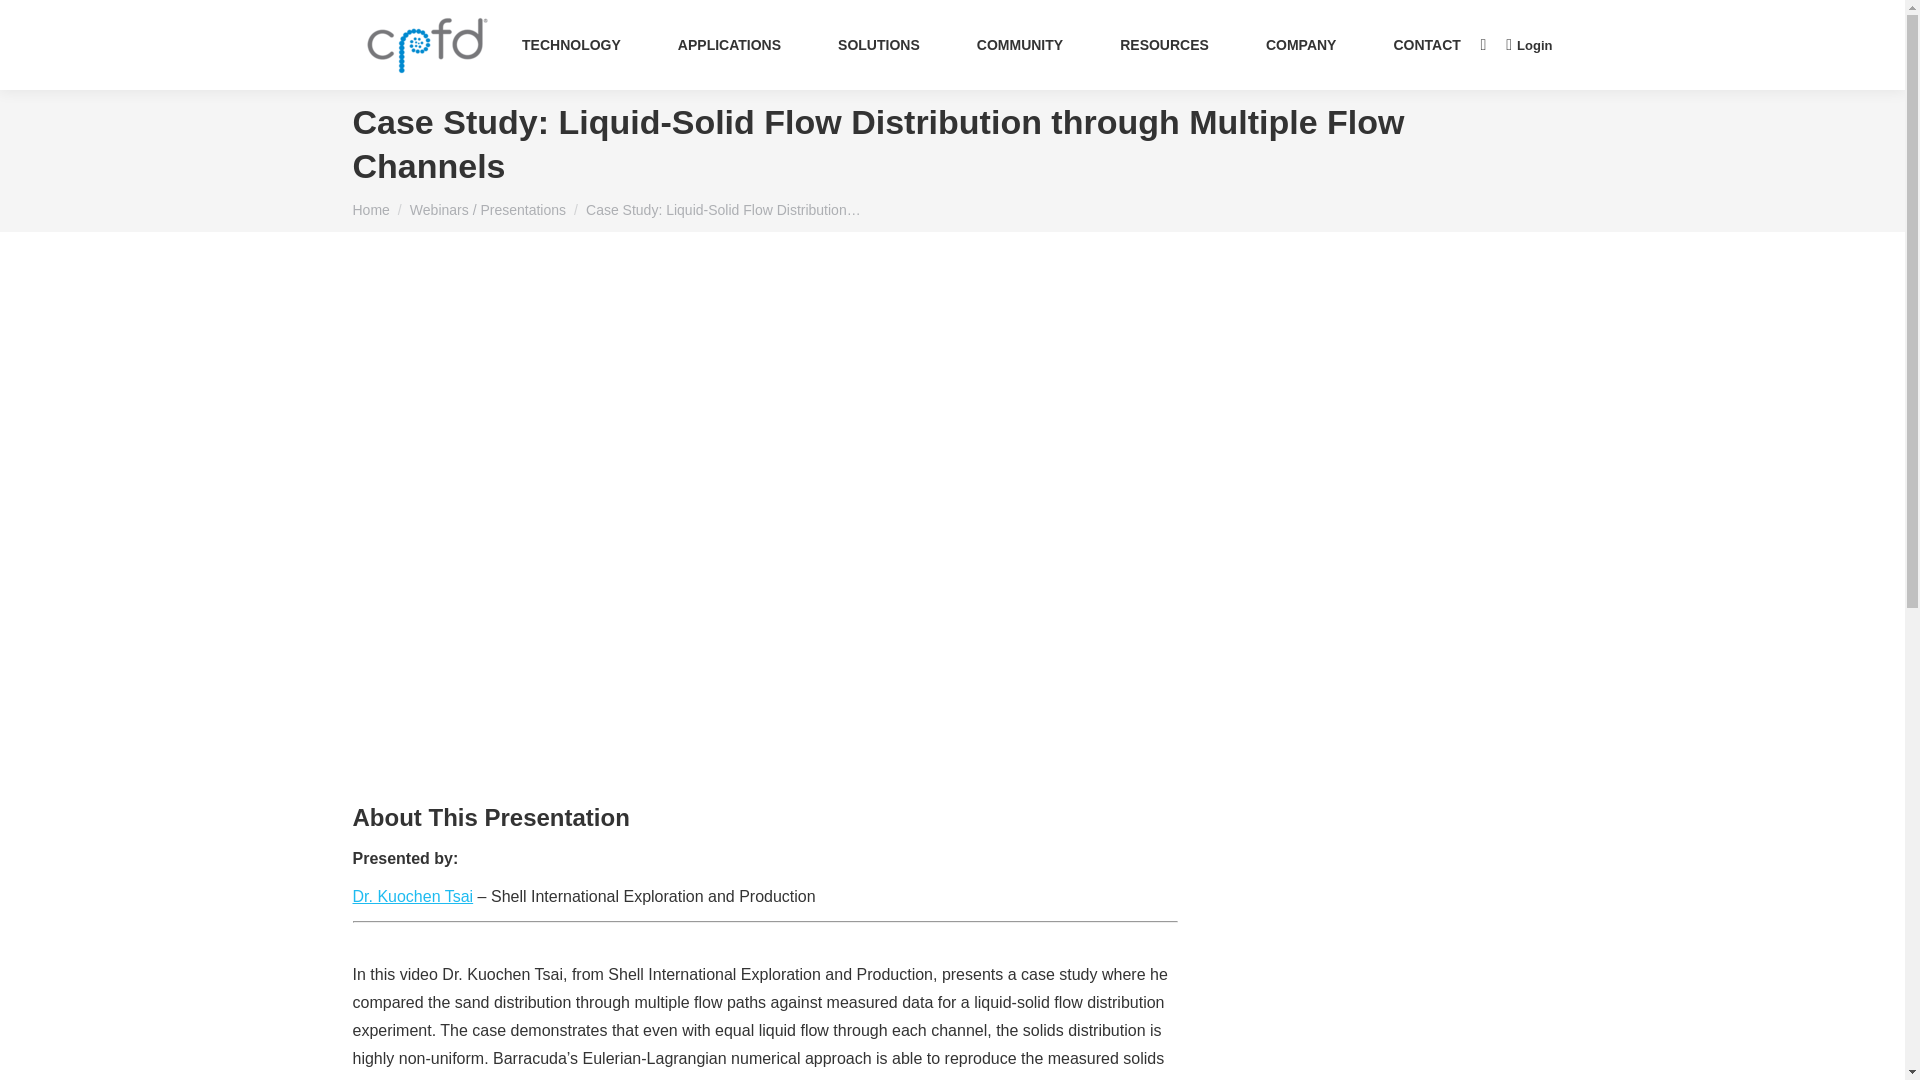 The height and width of the screenshot is (1080, 1920). Describe the element at coordinates (728, 45) in the screenshot. I see `APPLICATIONS` at that location.